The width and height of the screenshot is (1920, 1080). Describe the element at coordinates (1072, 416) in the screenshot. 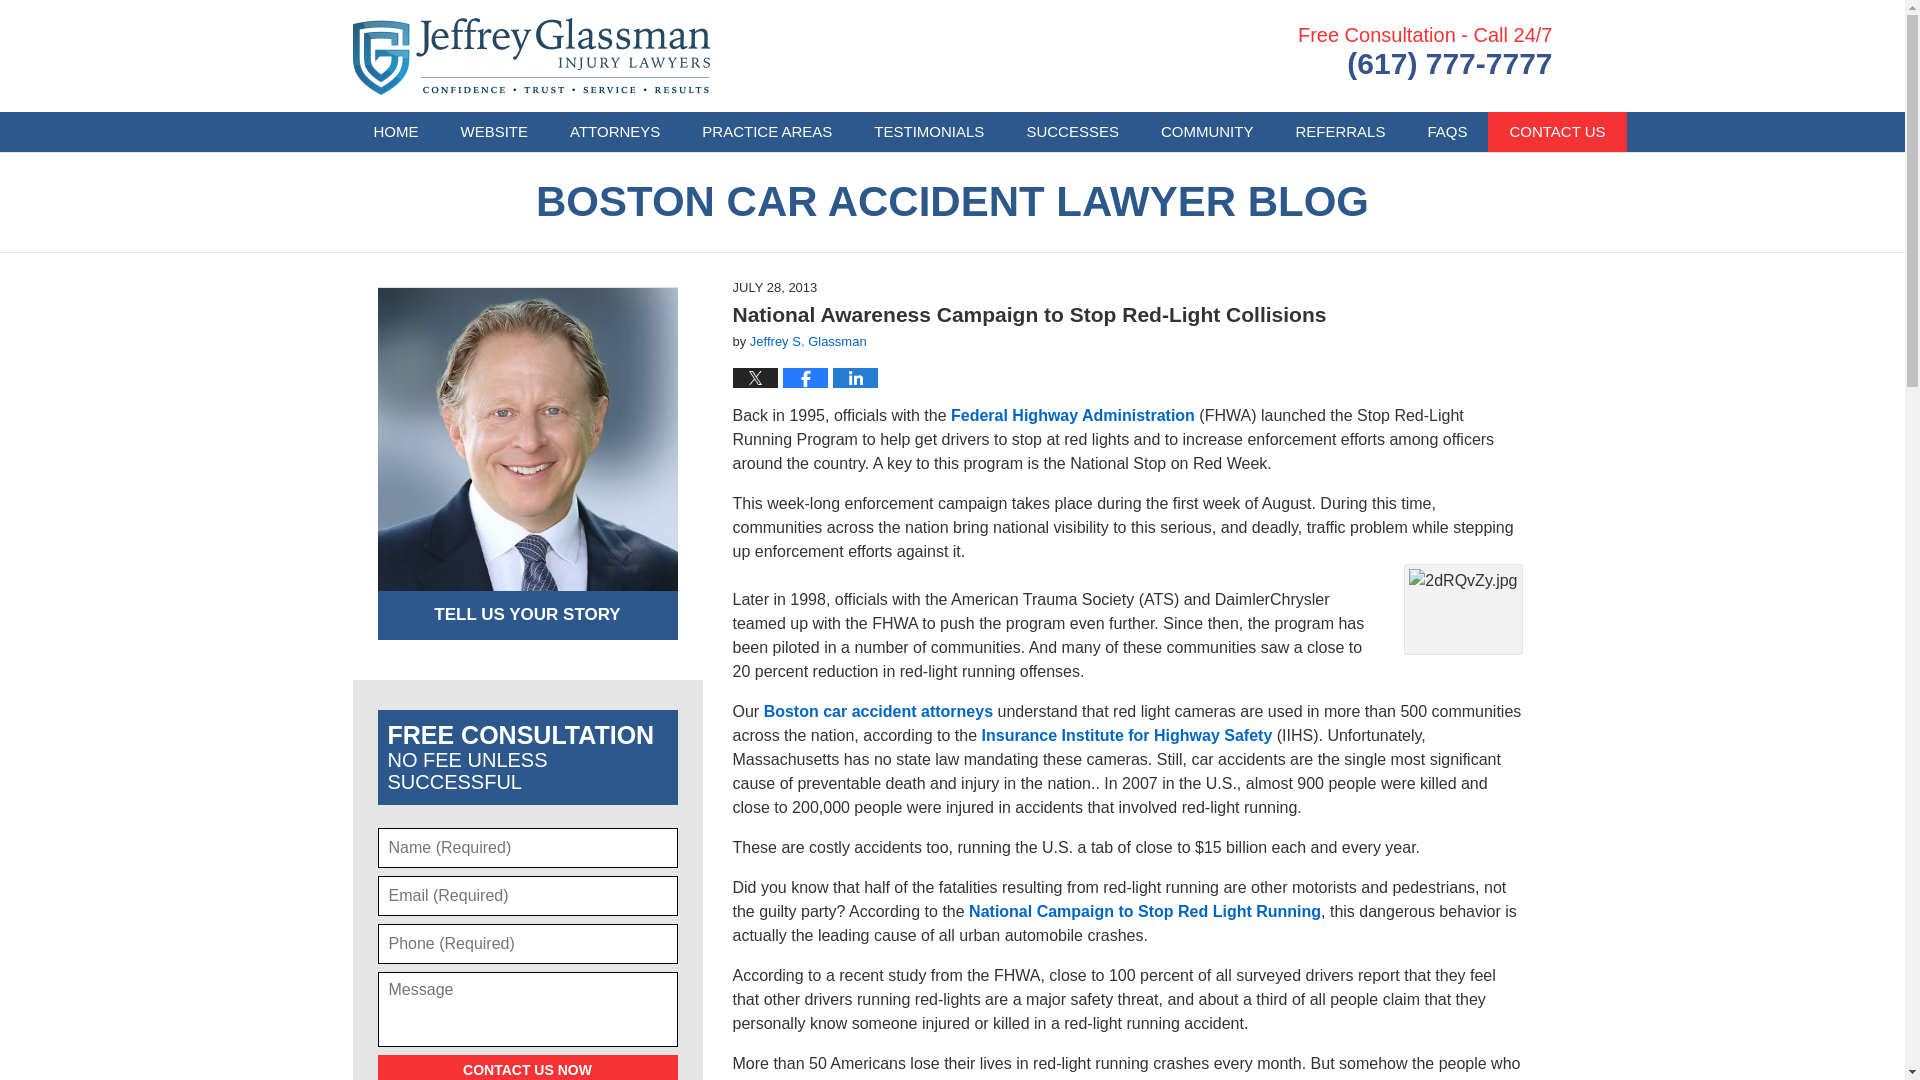

I see `Federal Highway Administration` at that location.